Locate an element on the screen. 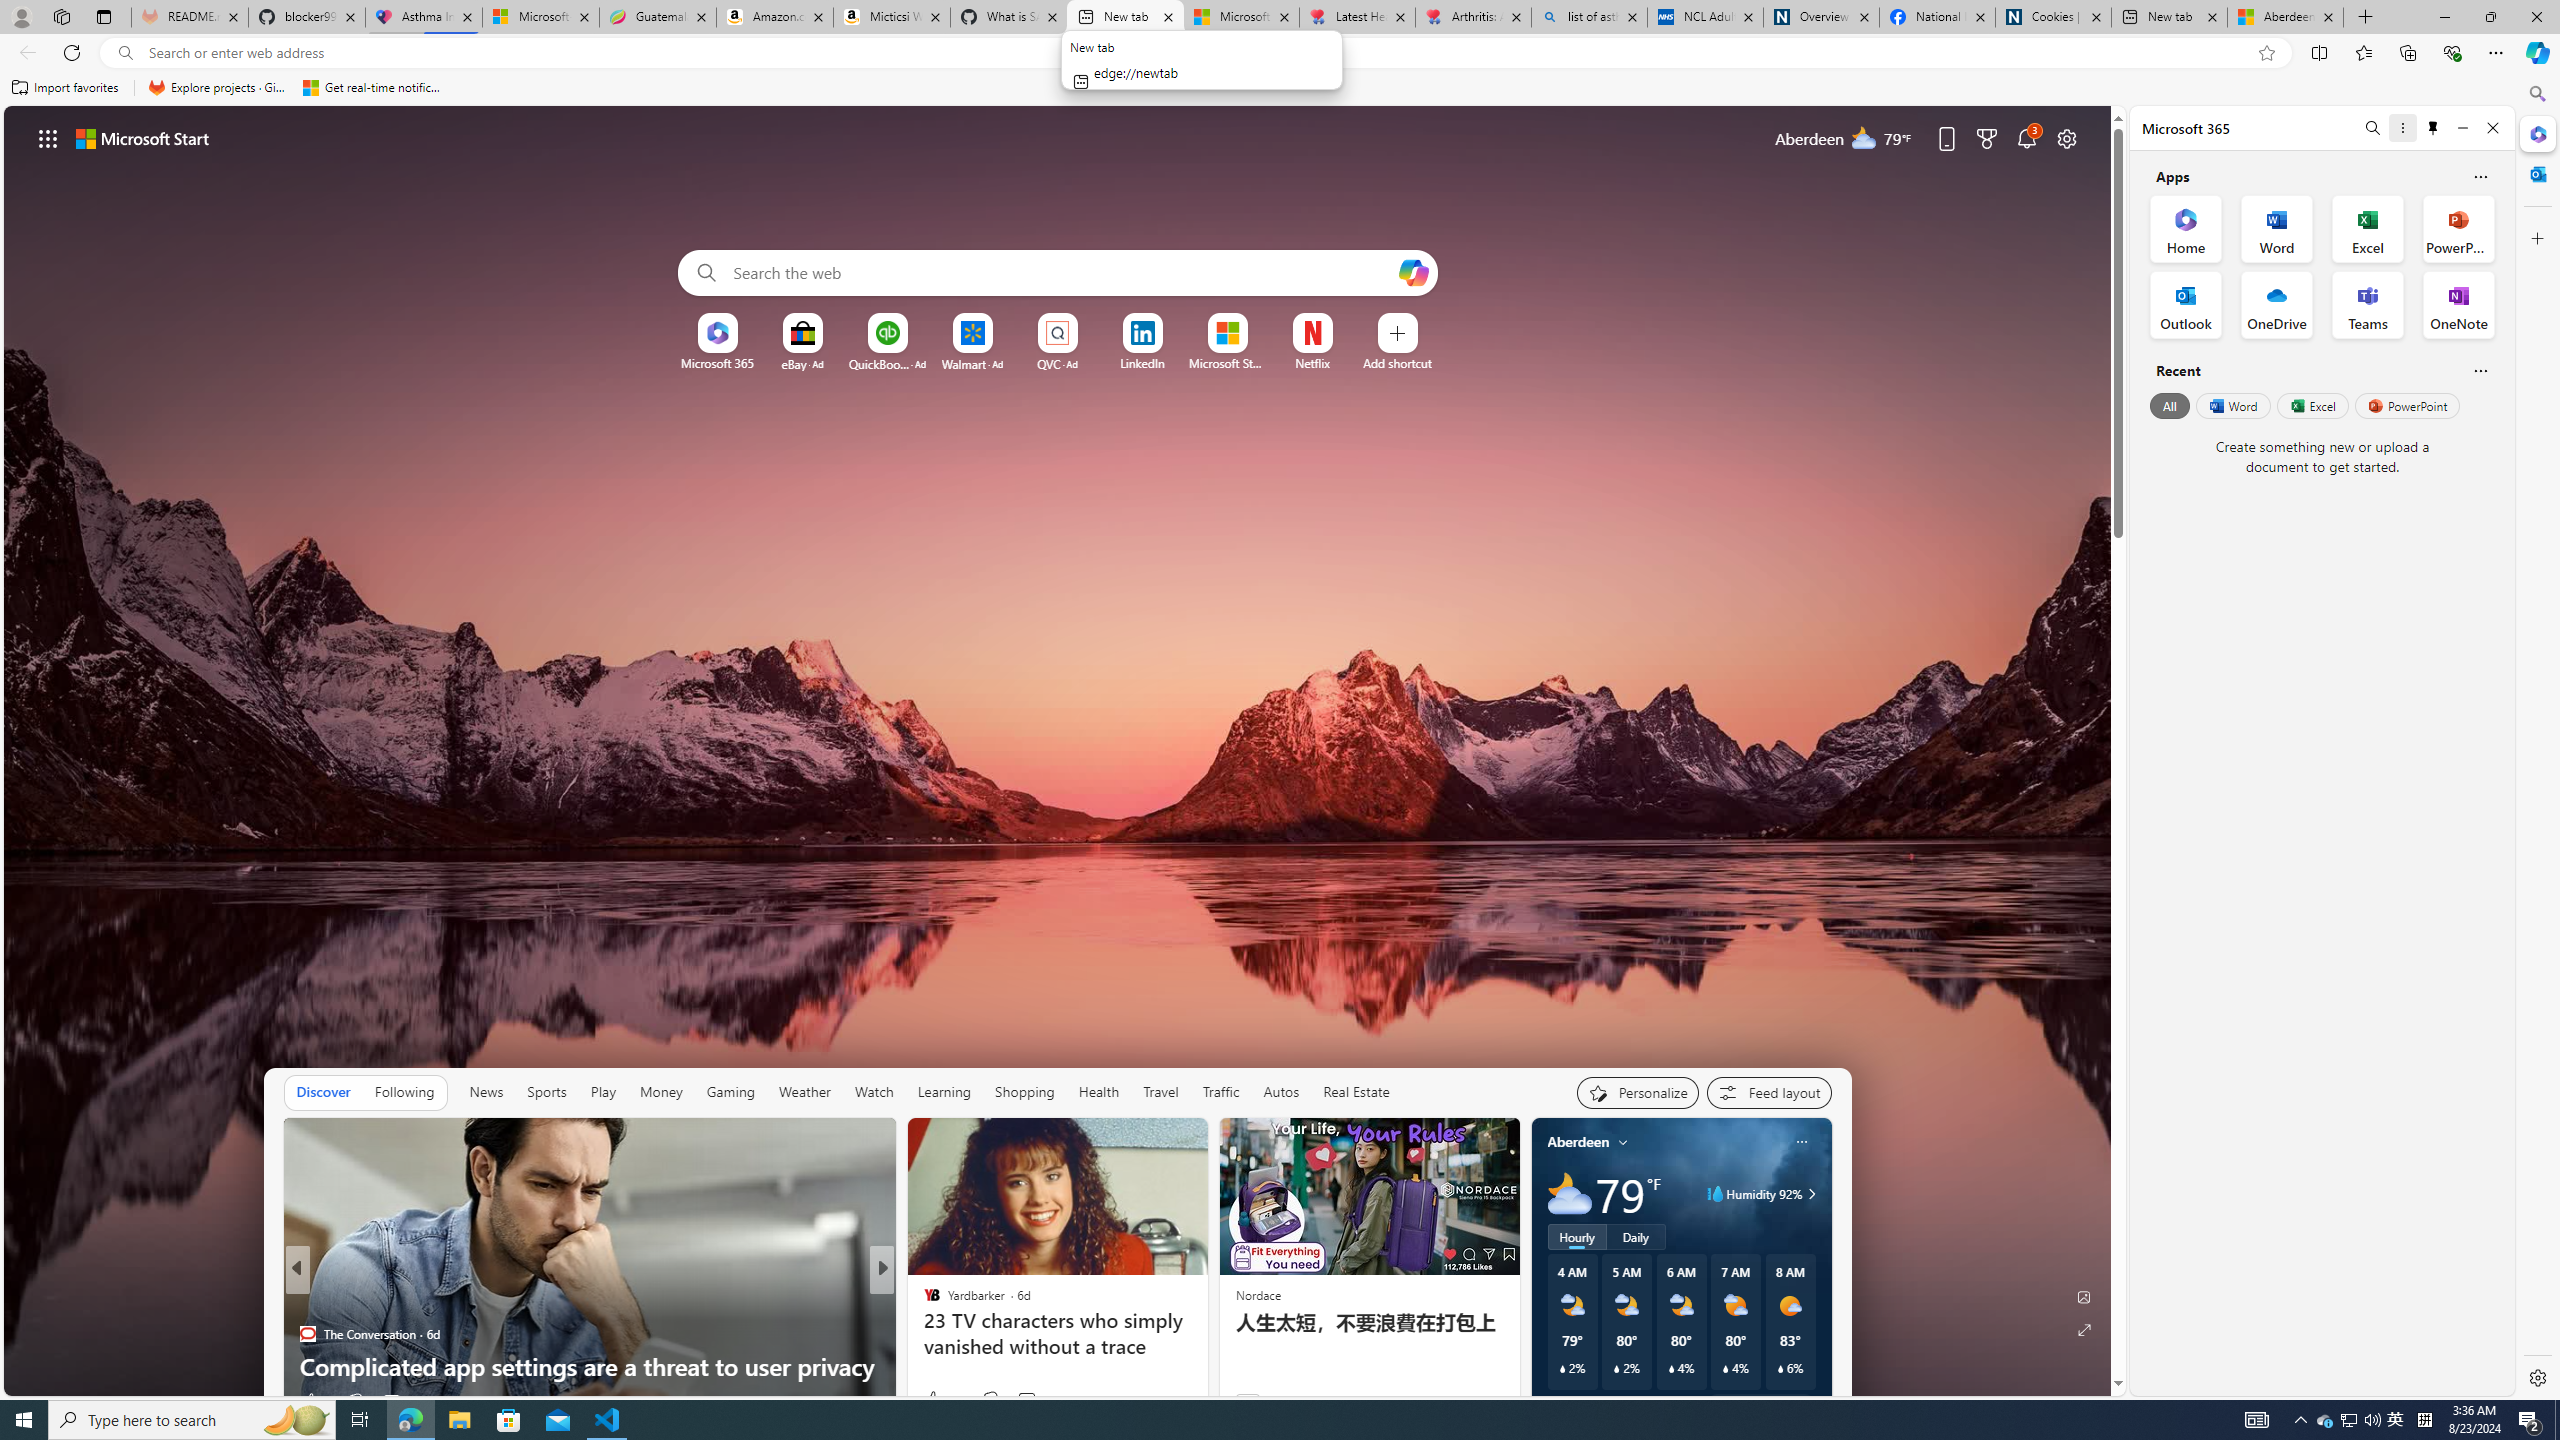  Is this helpful? is located at coordinates (2480, 370).